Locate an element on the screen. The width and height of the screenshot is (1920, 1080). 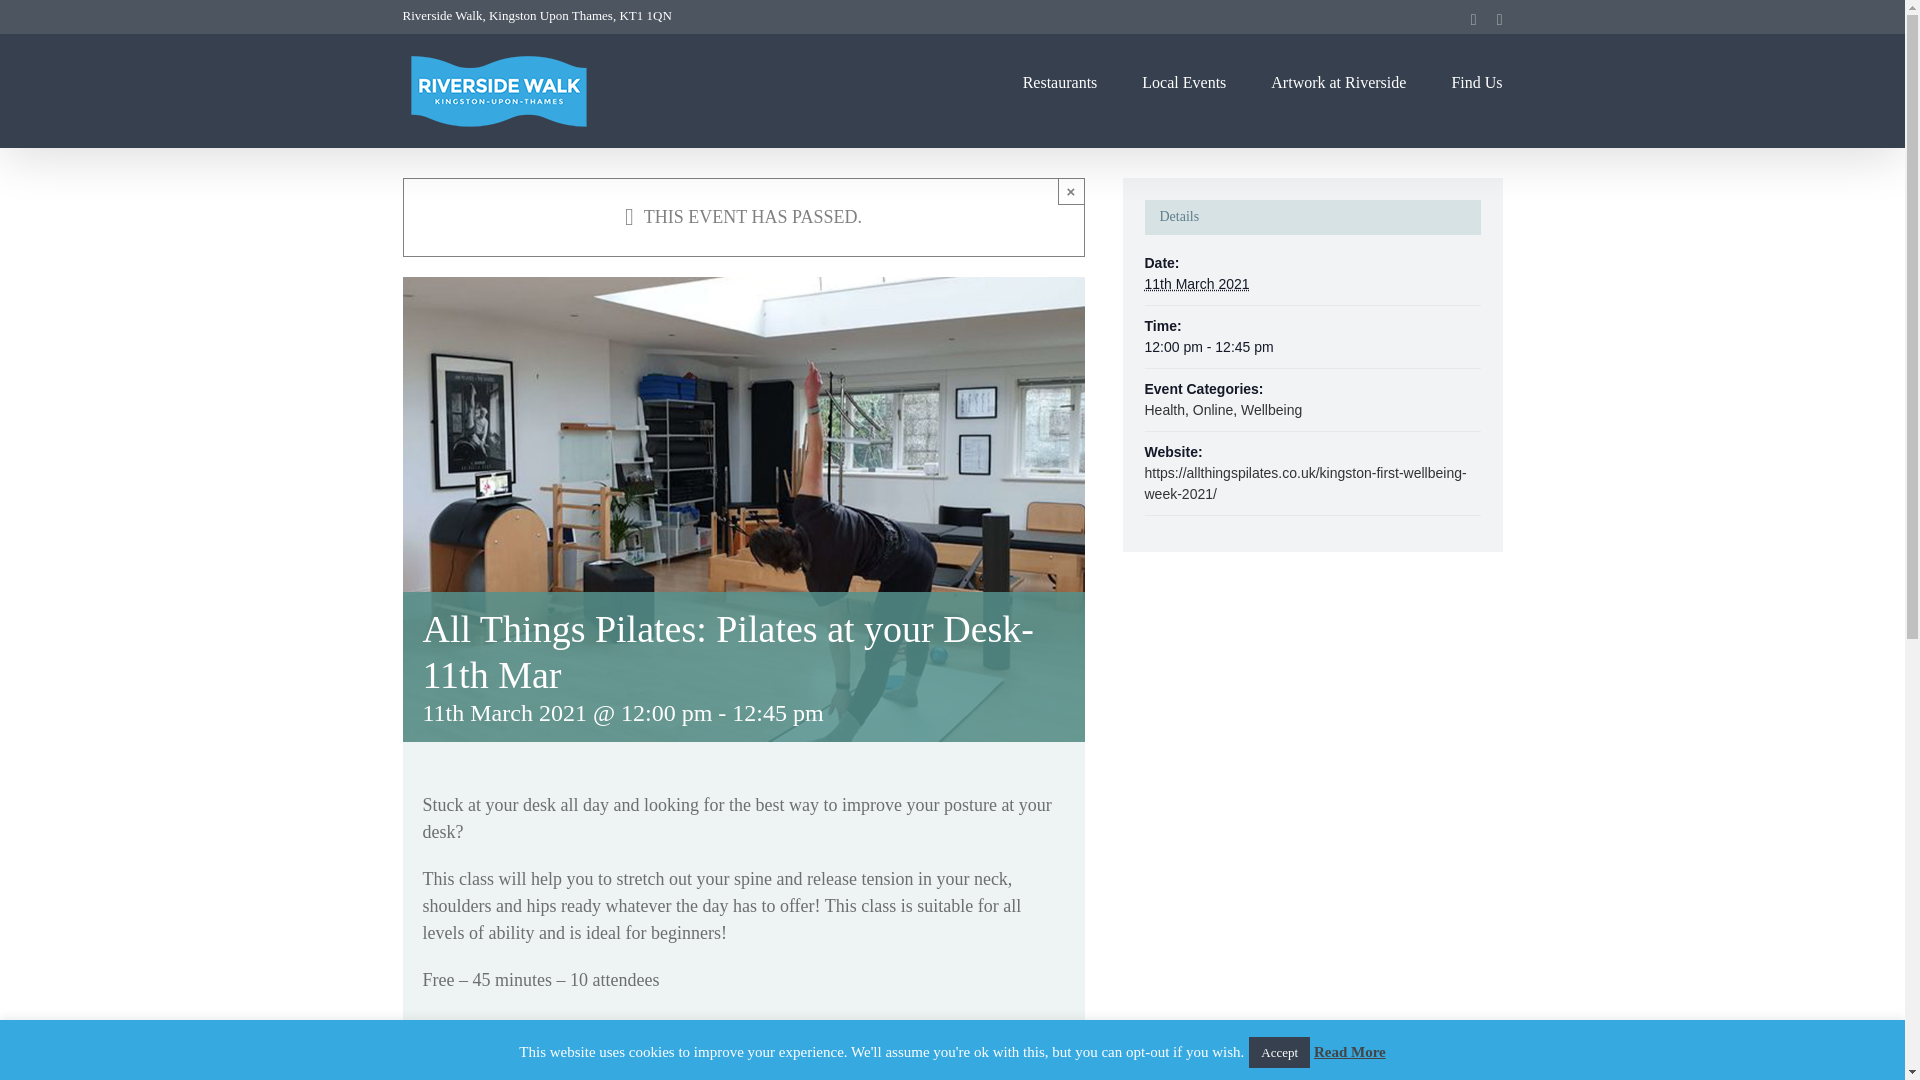
Local Events is located at coordinates (1184, 82).